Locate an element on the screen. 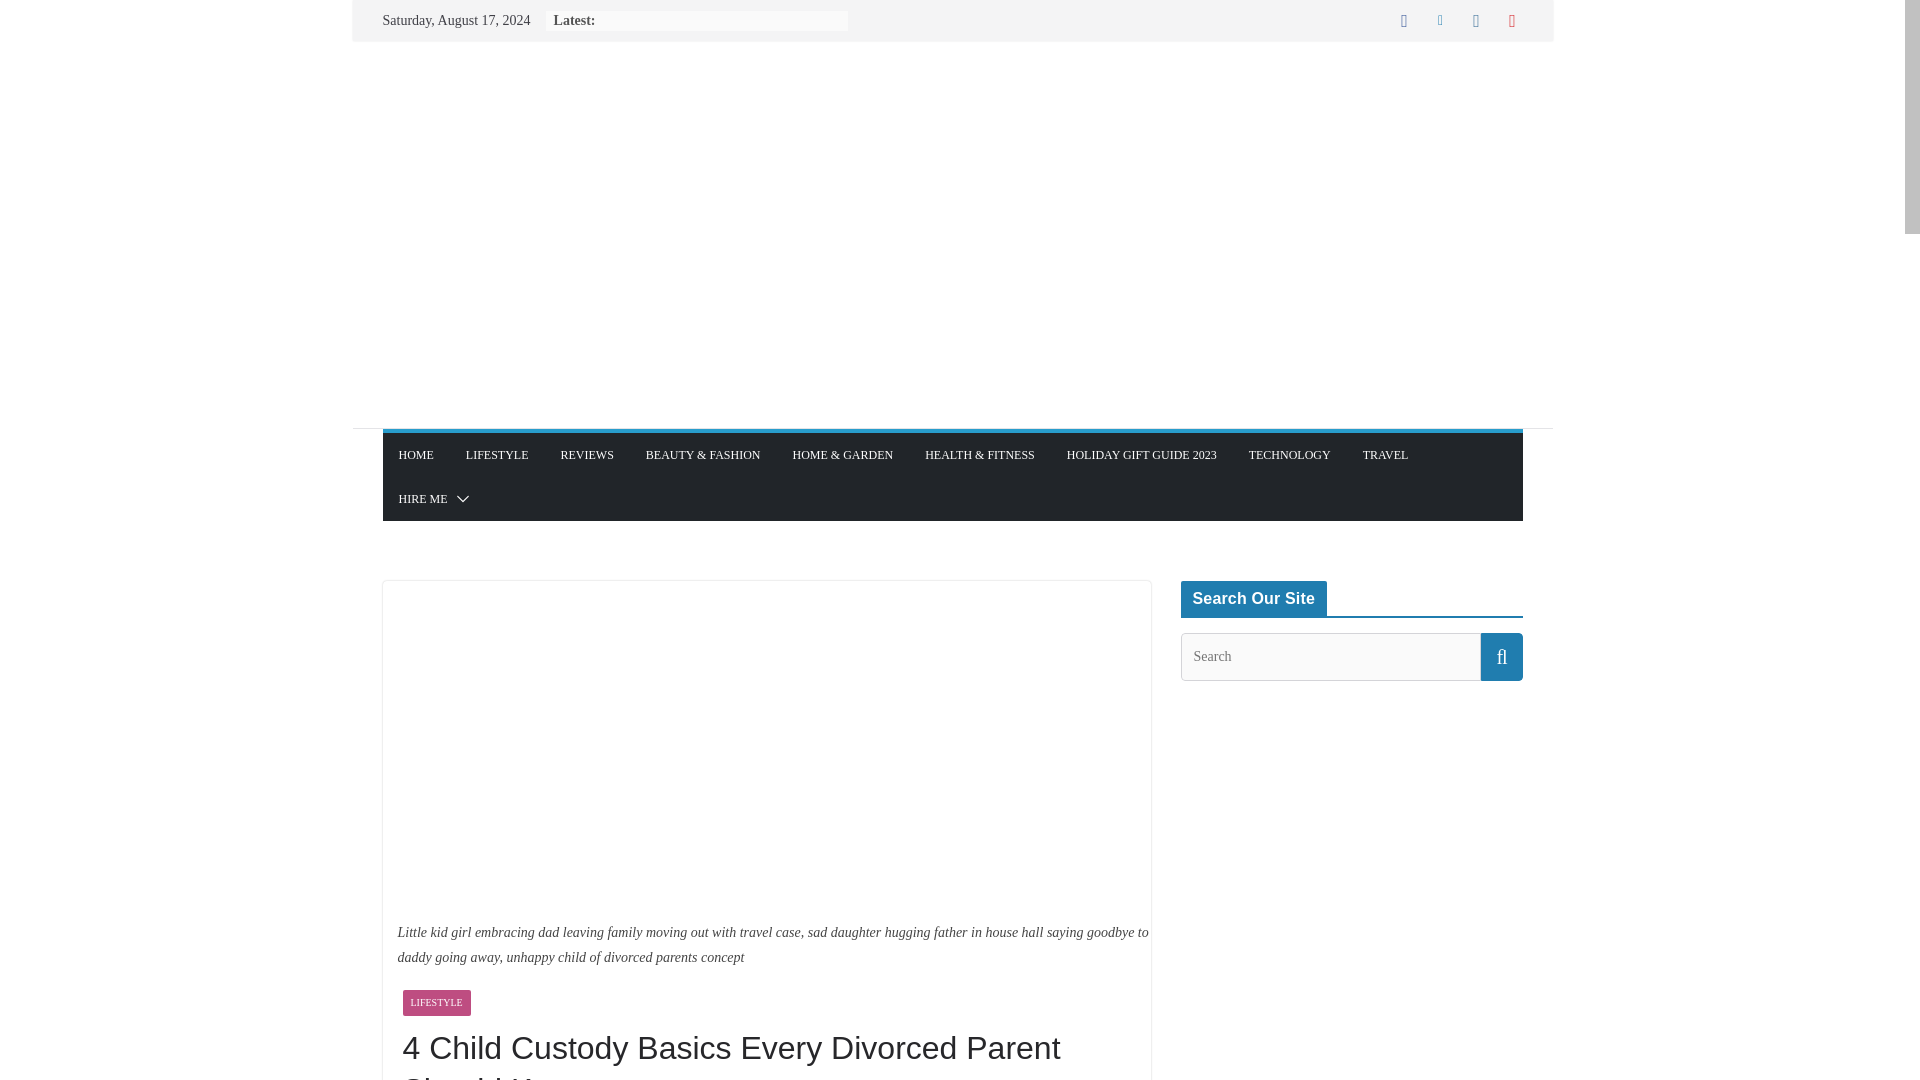 The image size is (1920, 1080). HOME is located at coordinates (415, 454).